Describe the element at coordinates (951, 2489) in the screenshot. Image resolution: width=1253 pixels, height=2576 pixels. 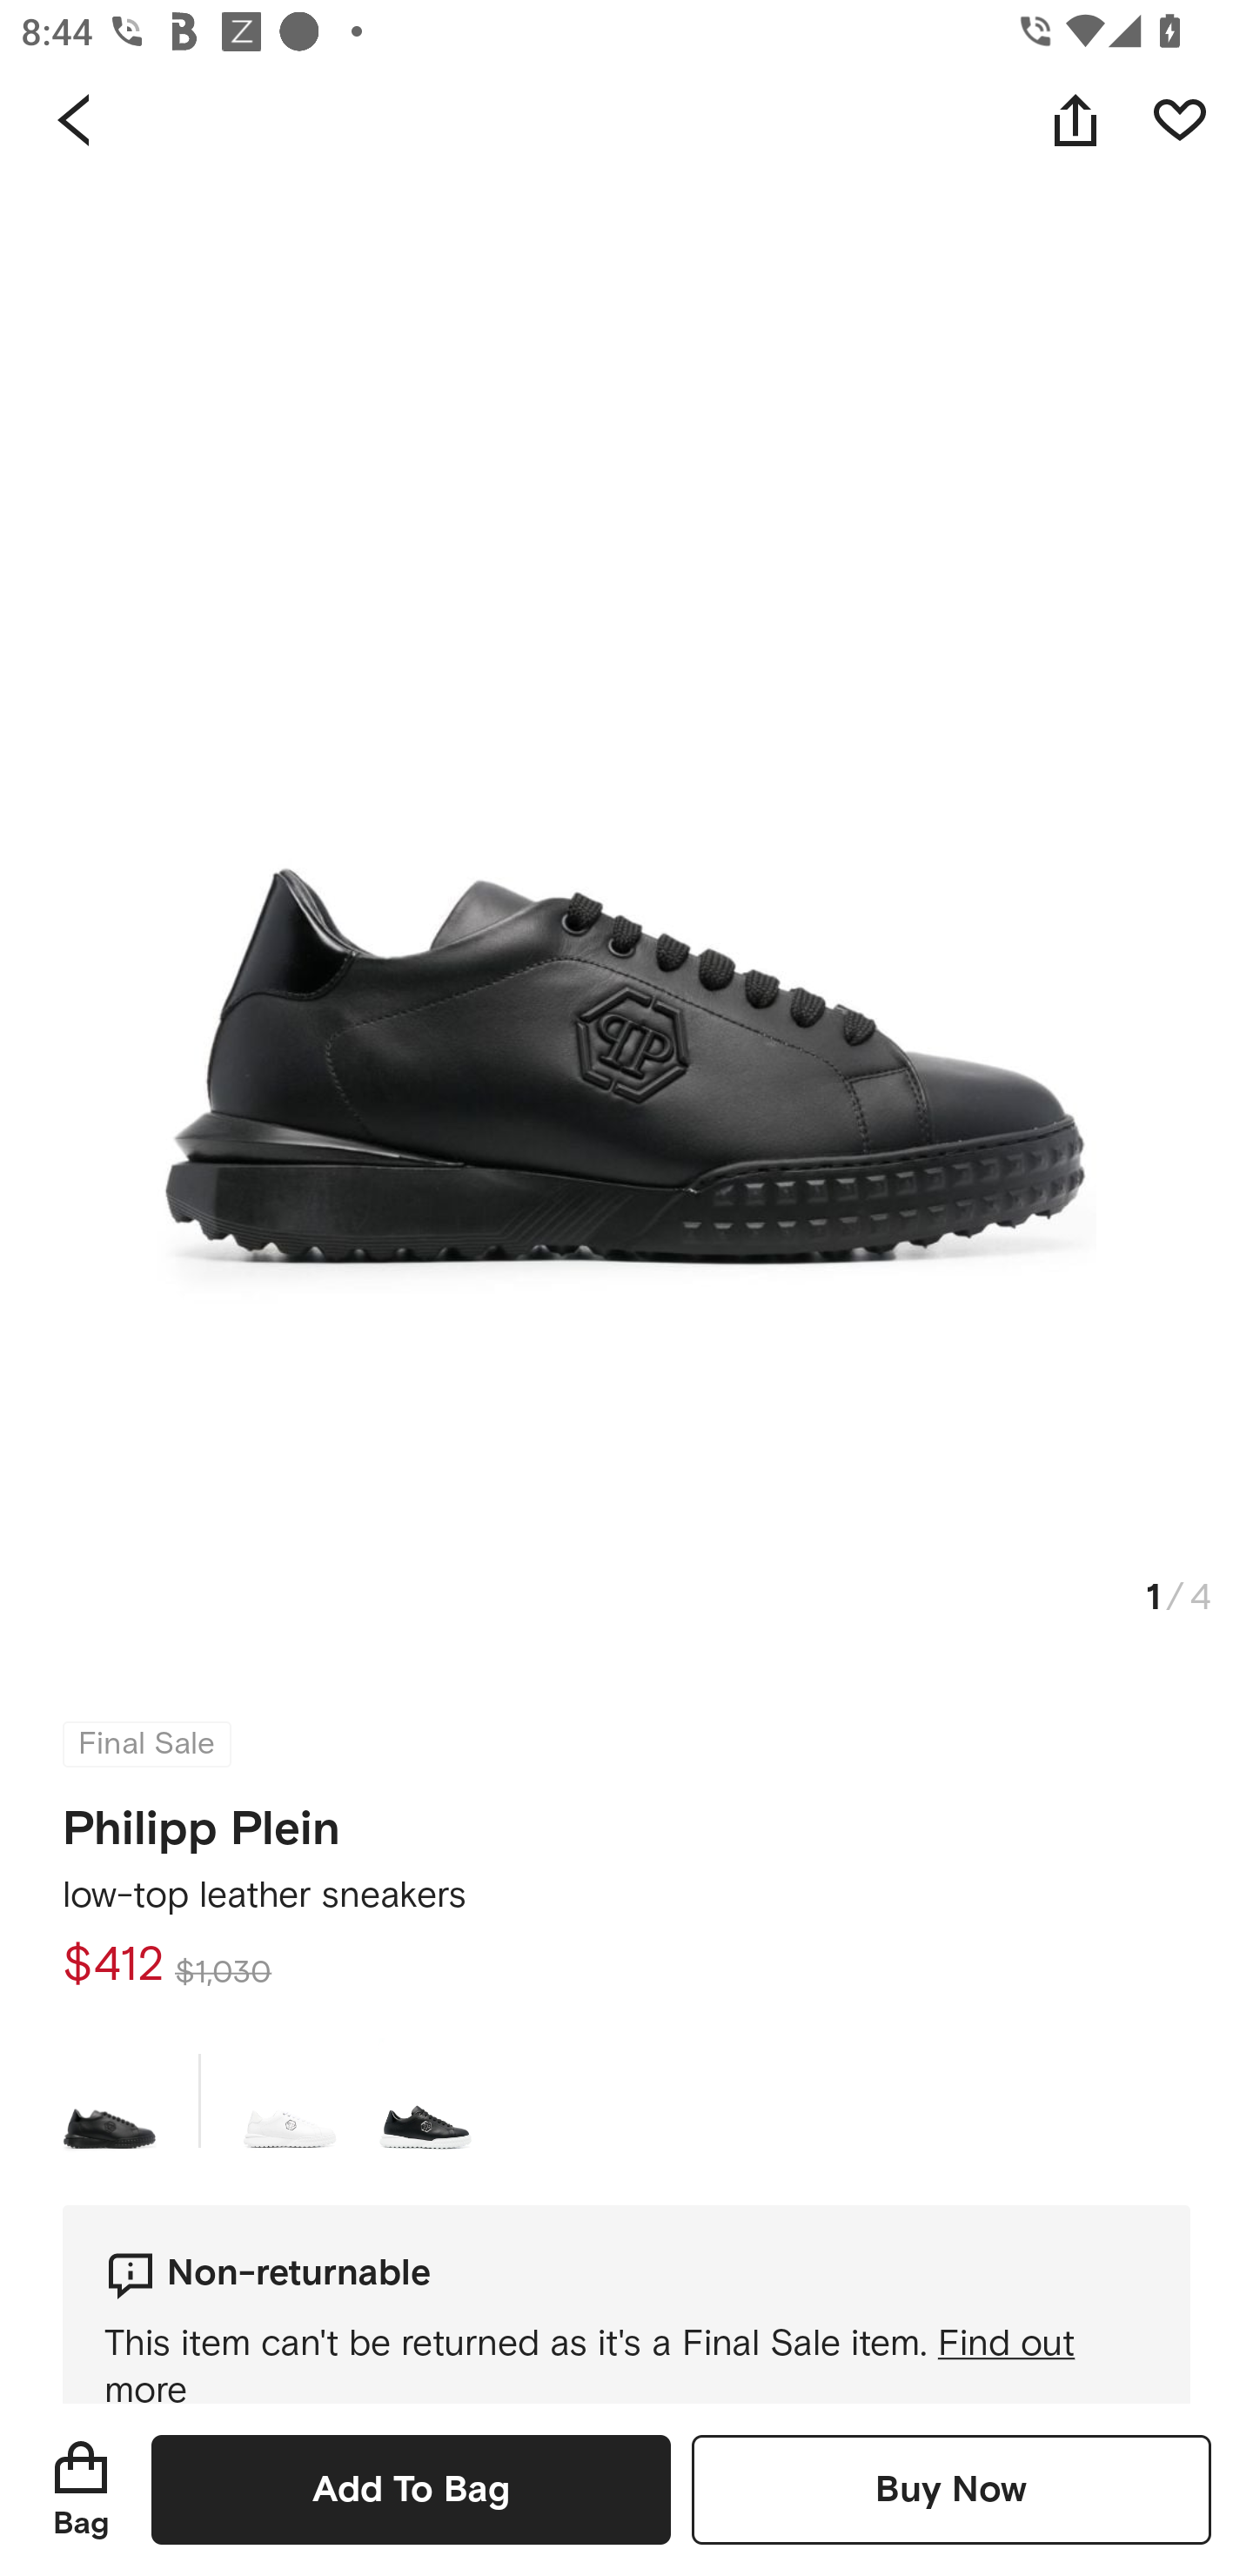
I see `Buy Now` at that location.